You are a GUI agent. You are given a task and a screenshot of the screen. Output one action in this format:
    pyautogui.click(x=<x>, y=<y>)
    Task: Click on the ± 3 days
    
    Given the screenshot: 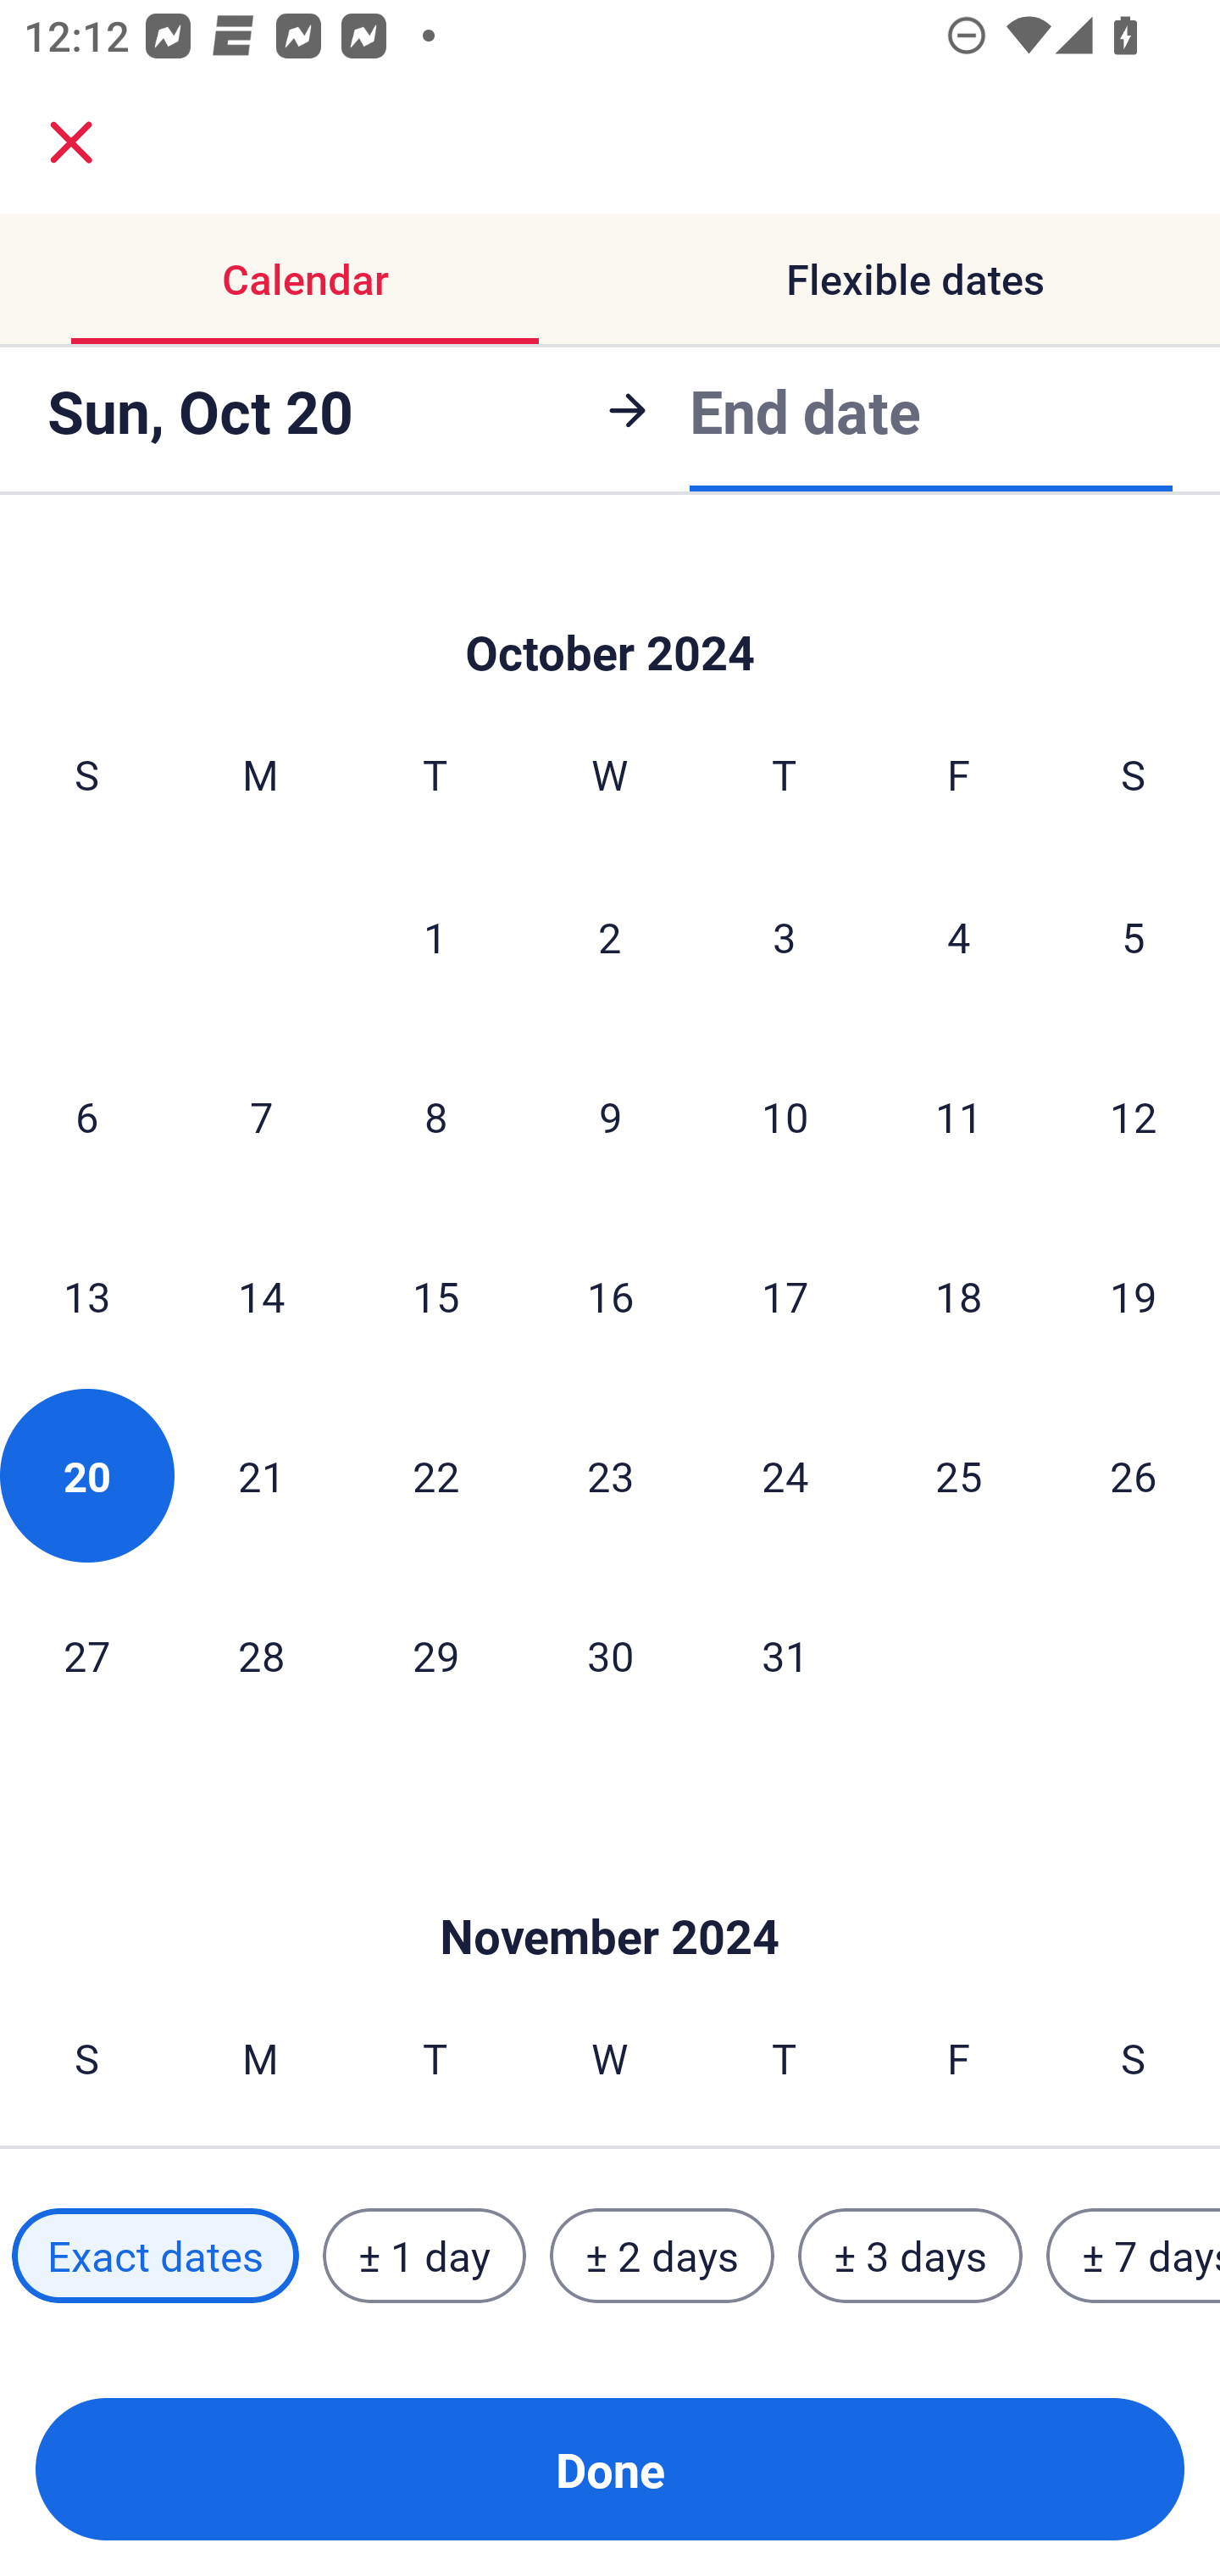 What is the action you would take?
    pyautogui.click(x=910, y=2255)
    